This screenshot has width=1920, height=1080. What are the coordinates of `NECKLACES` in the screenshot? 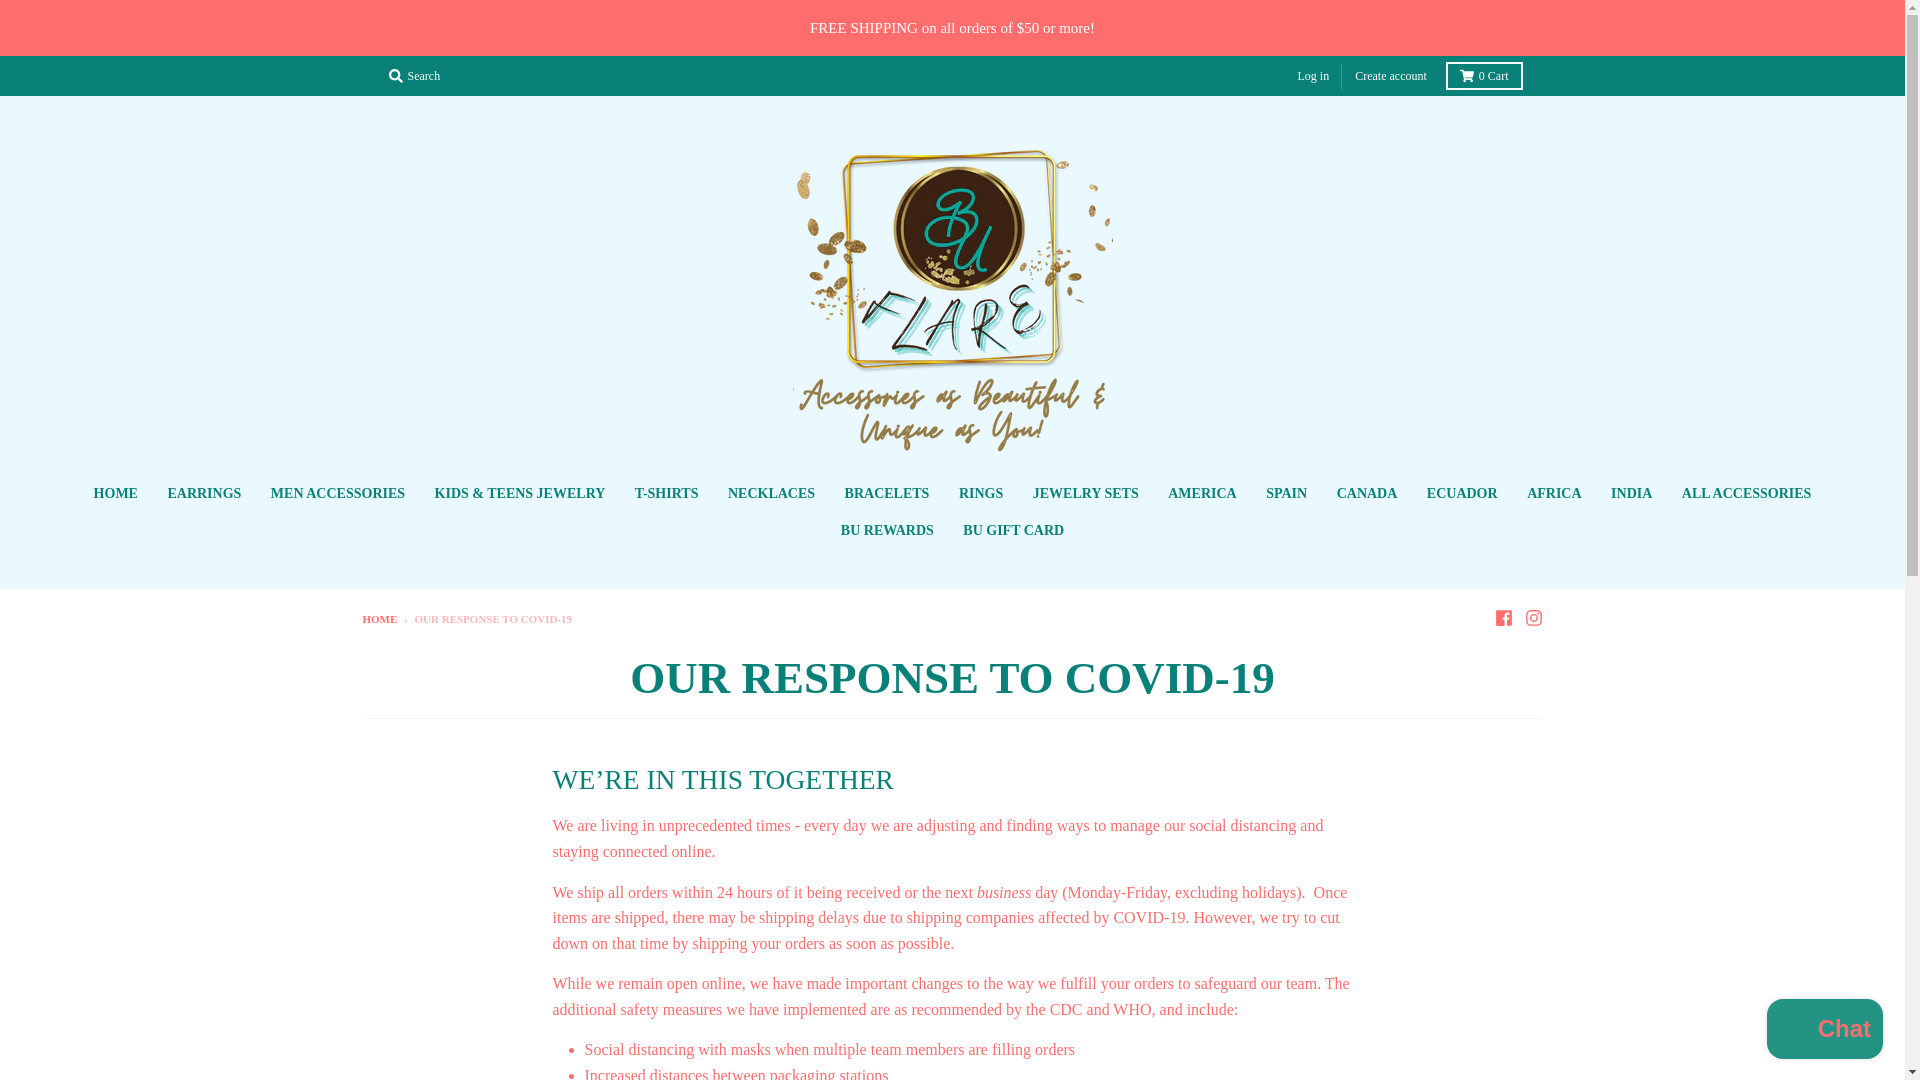 It's located at (770, 494).